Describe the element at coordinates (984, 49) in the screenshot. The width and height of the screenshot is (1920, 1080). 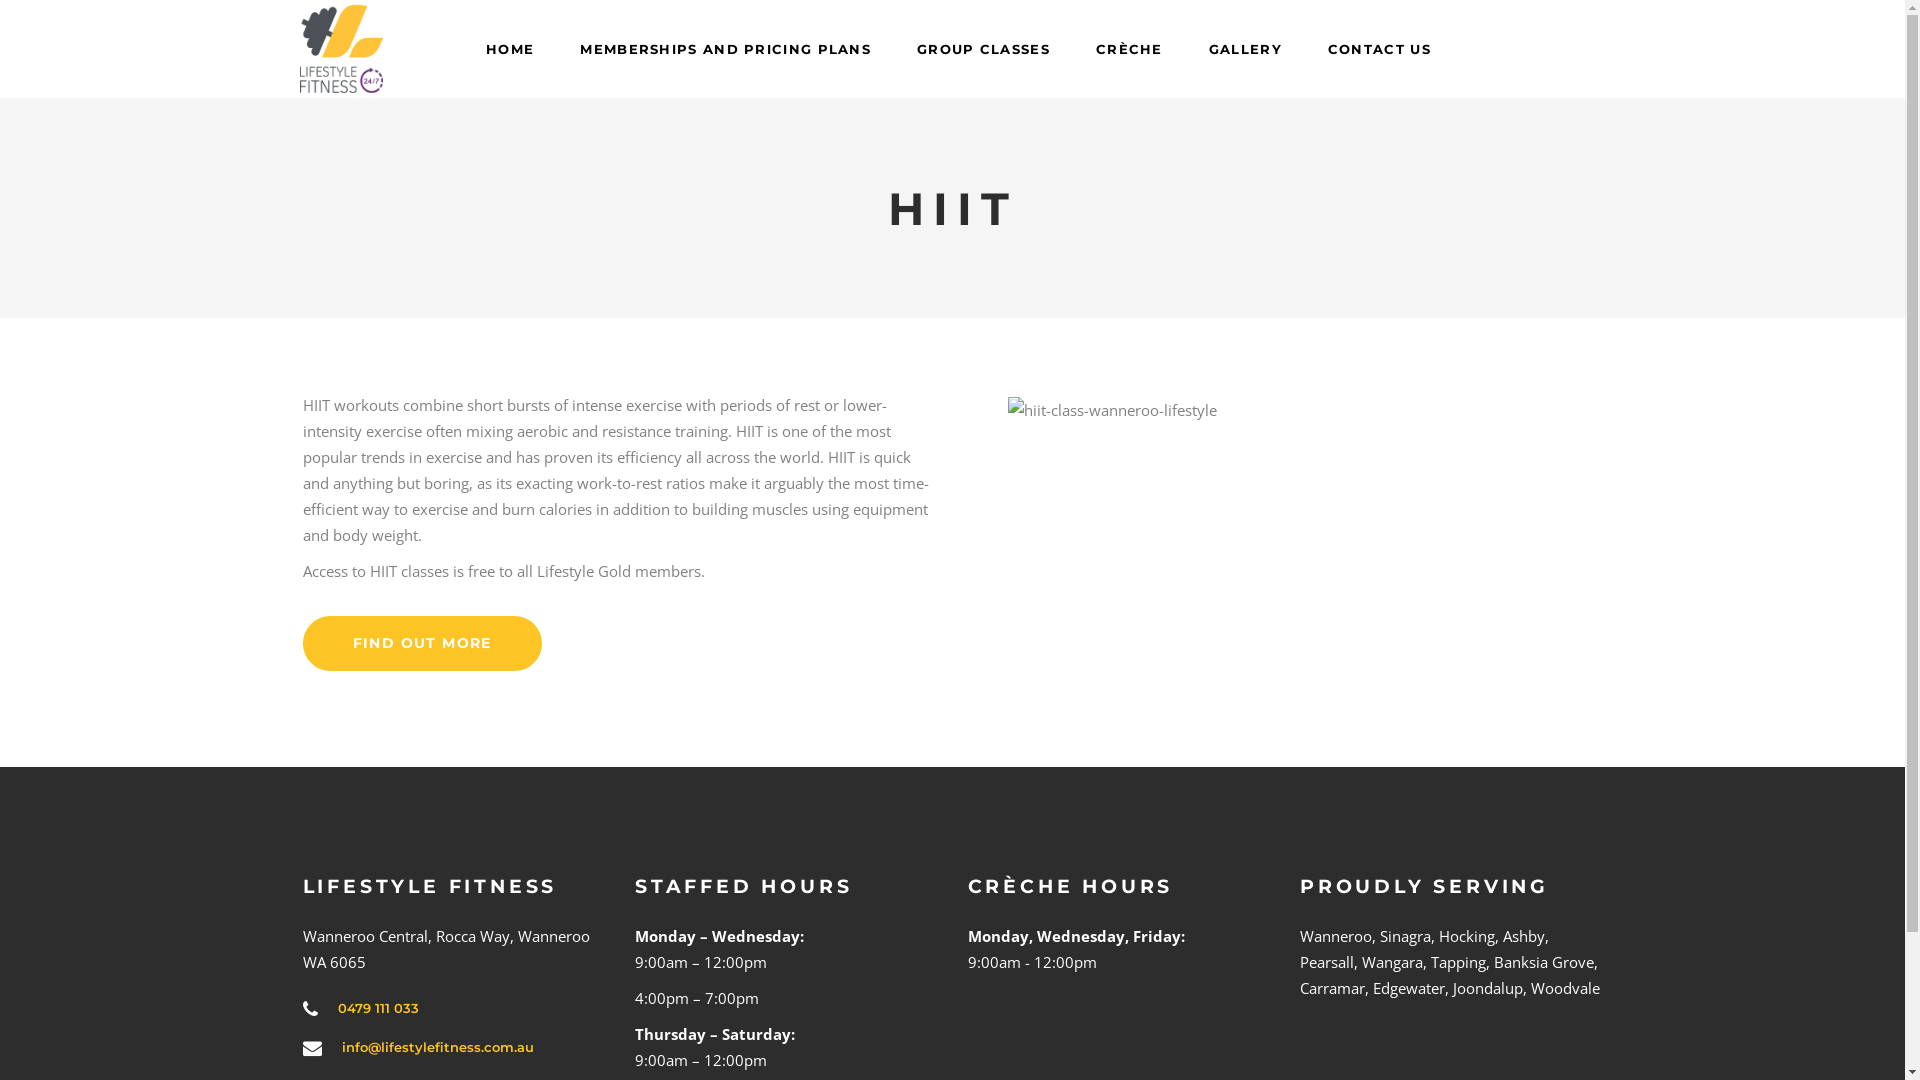
I see `GROUP CLASSES` at that location.